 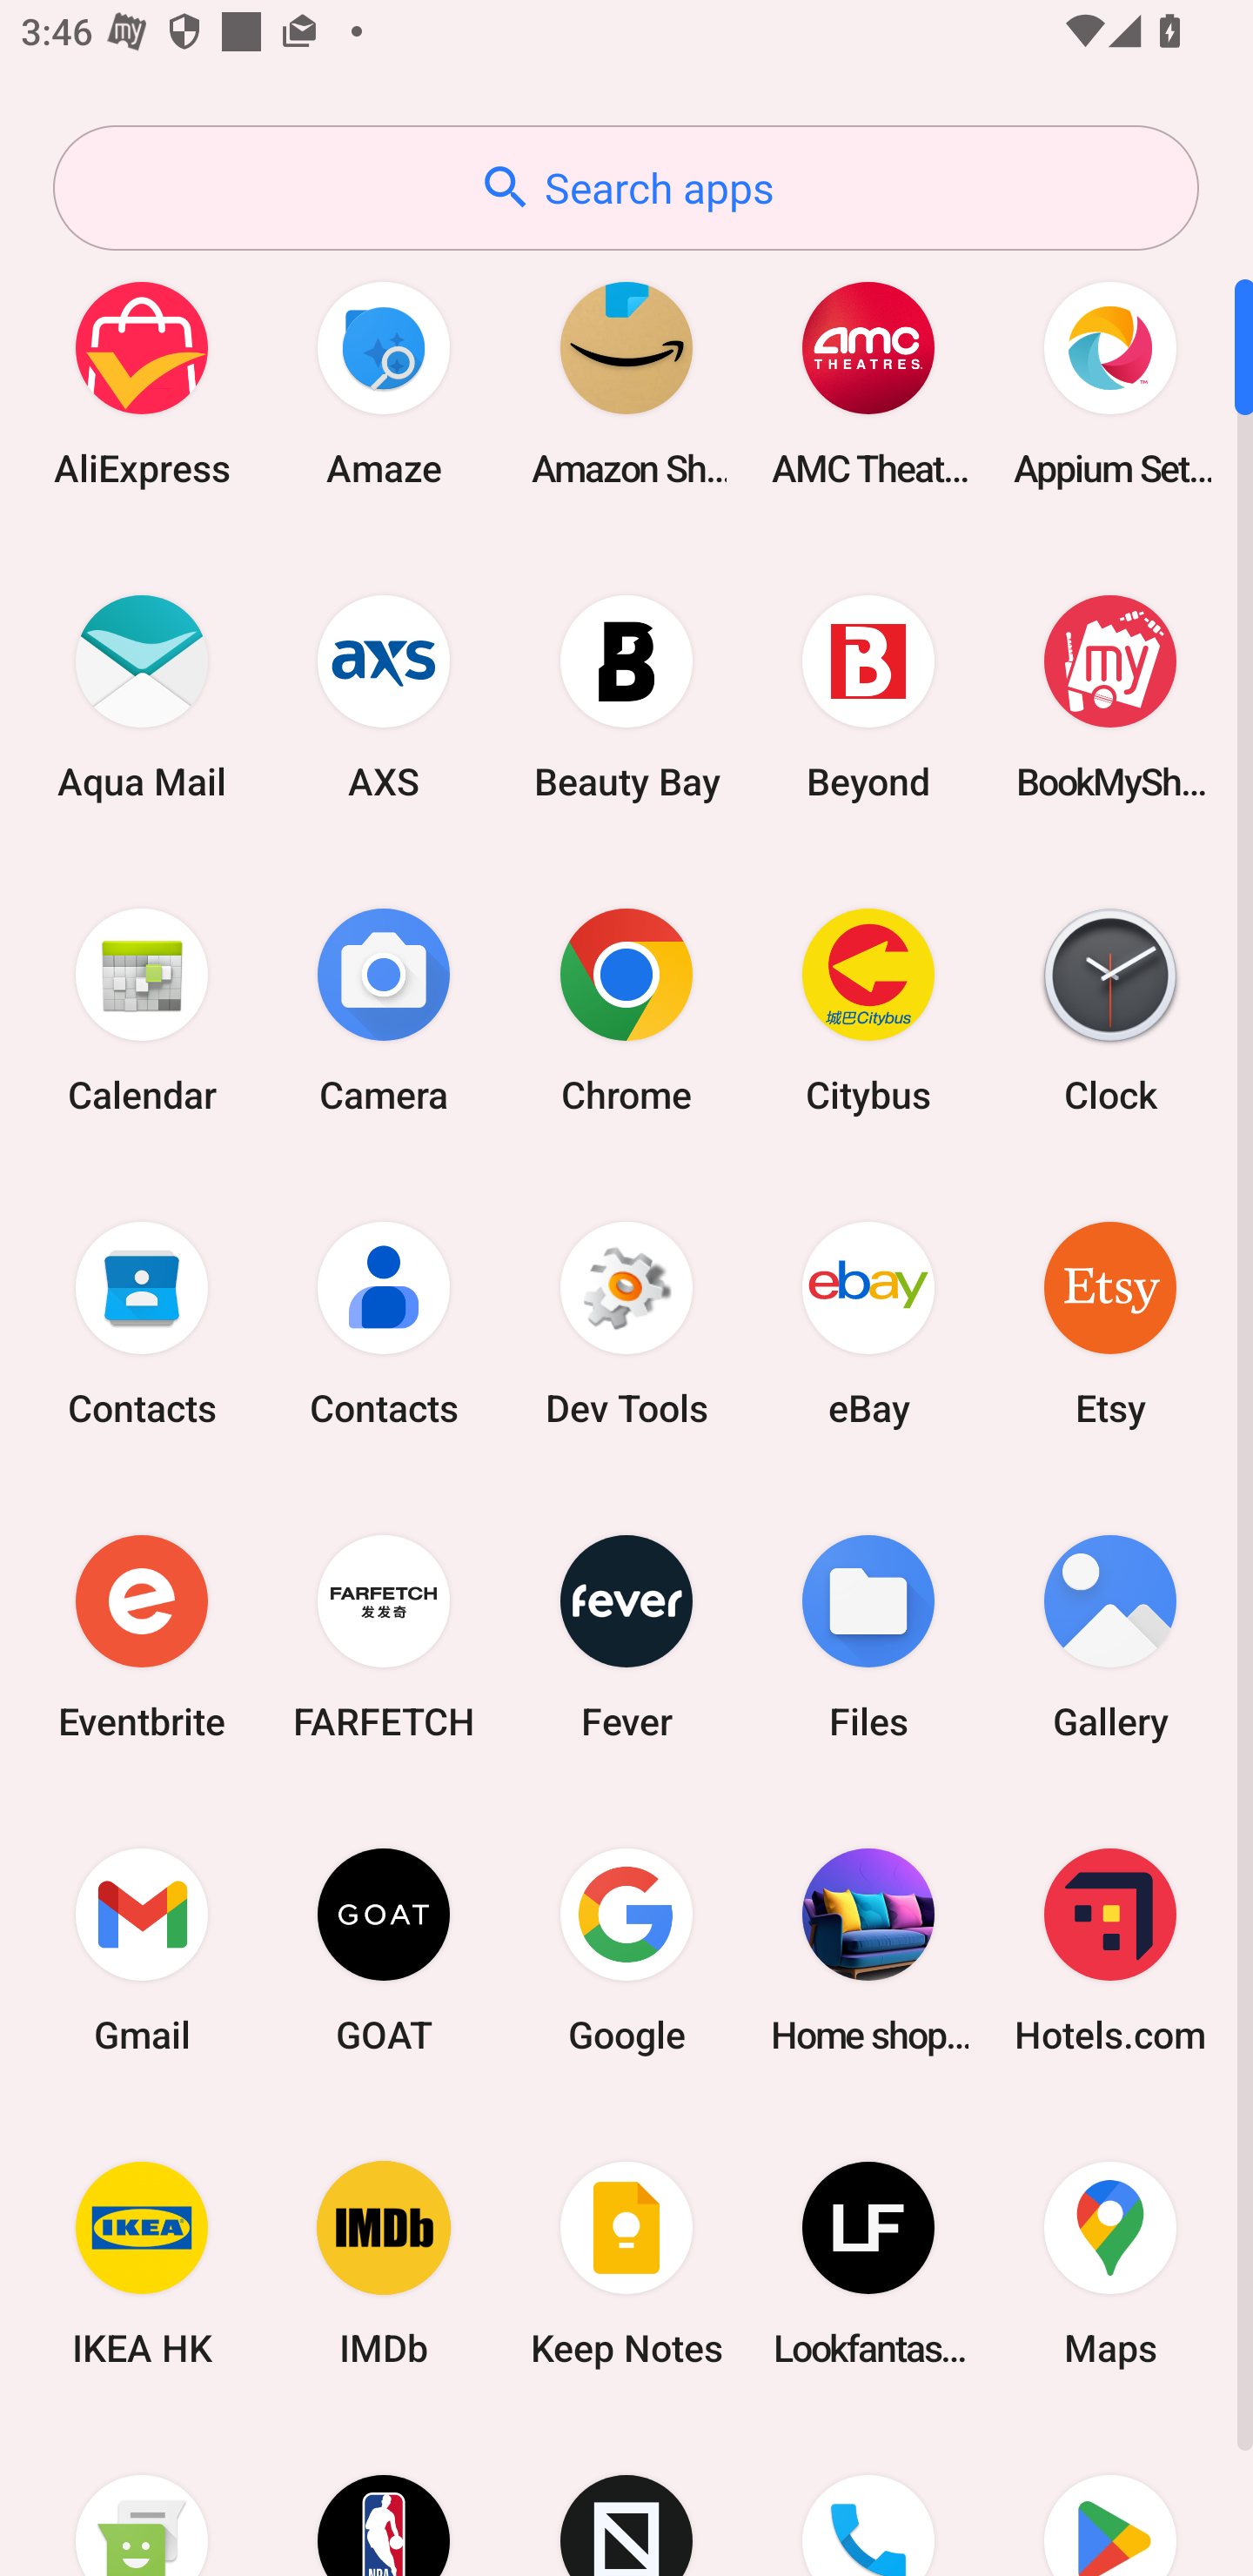 I want to click on Clock, so click(x=1110, y=1010).